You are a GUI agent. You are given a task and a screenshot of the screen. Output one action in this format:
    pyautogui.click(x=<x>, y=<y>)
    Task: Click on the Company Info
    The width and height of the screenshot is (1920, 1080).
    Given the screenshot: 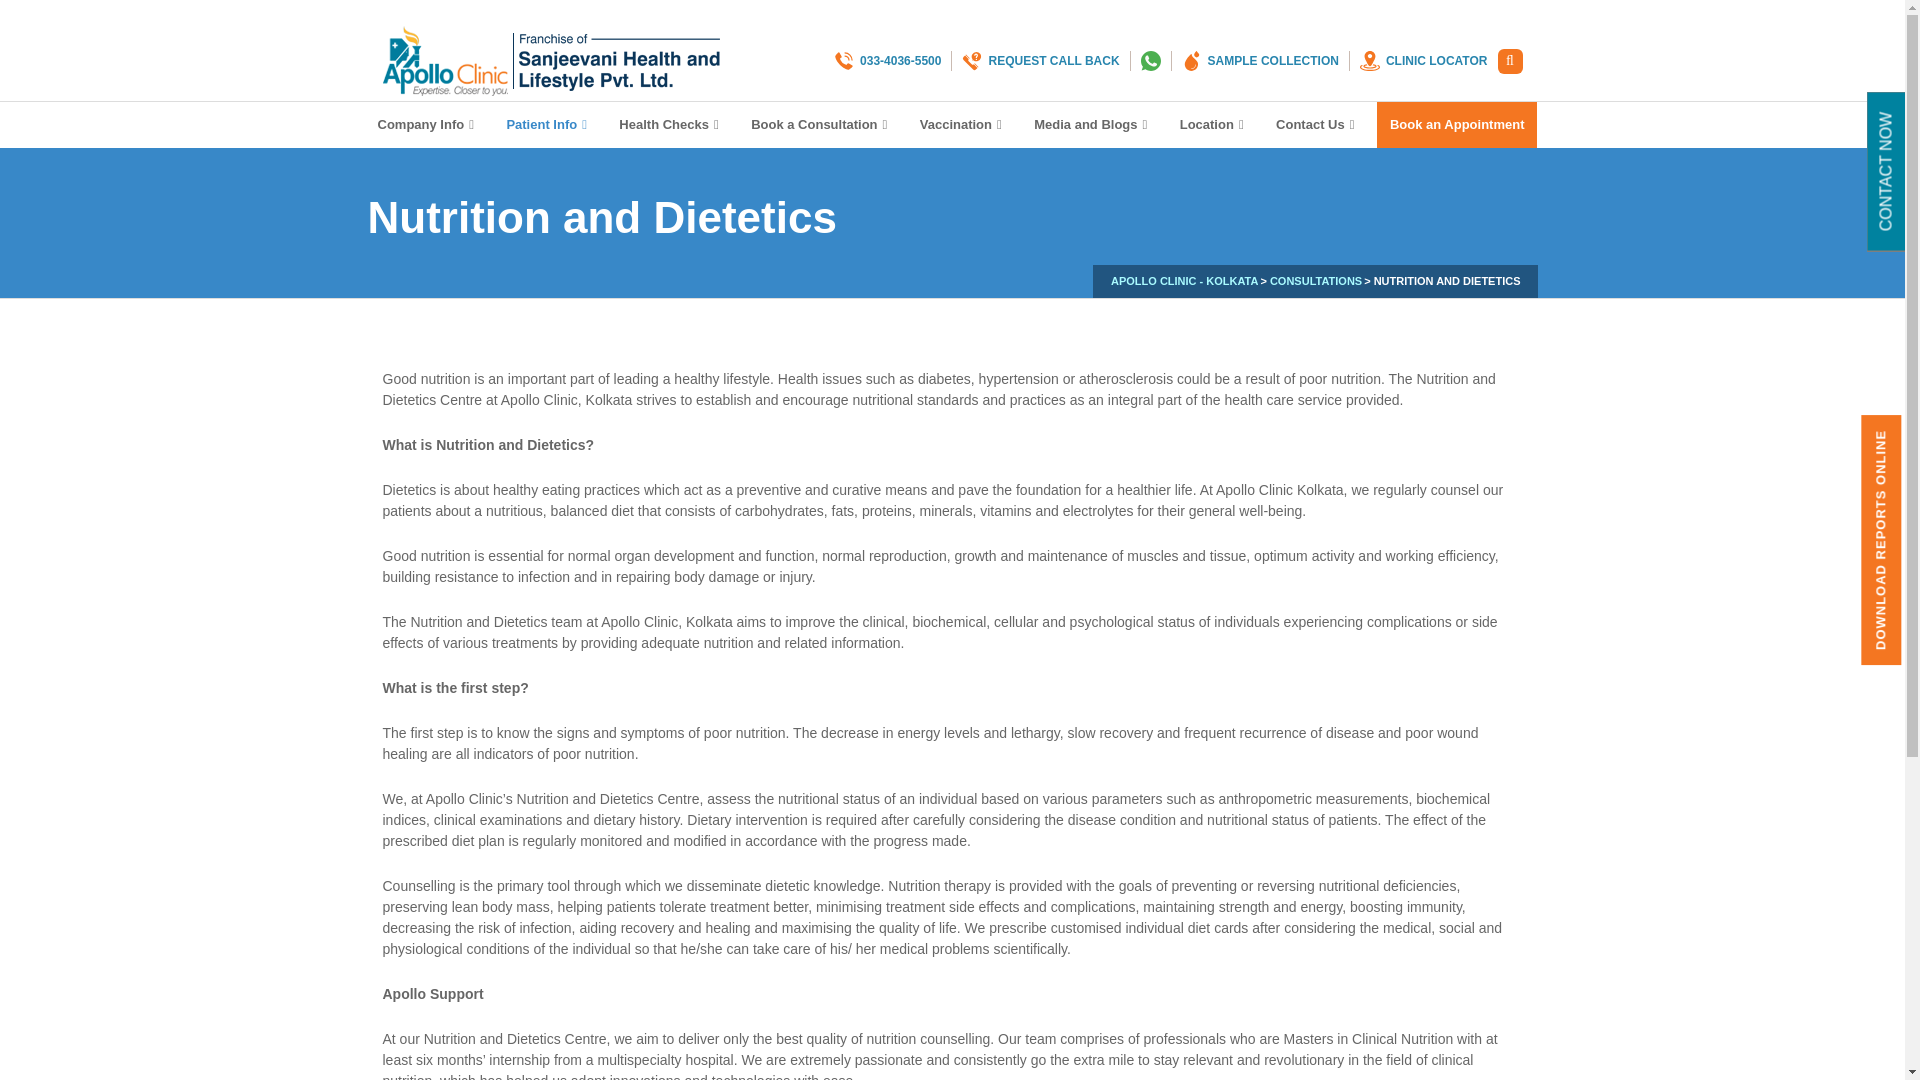 What is the action you would take?
    pyautogui.click(x=428, y=124)
    